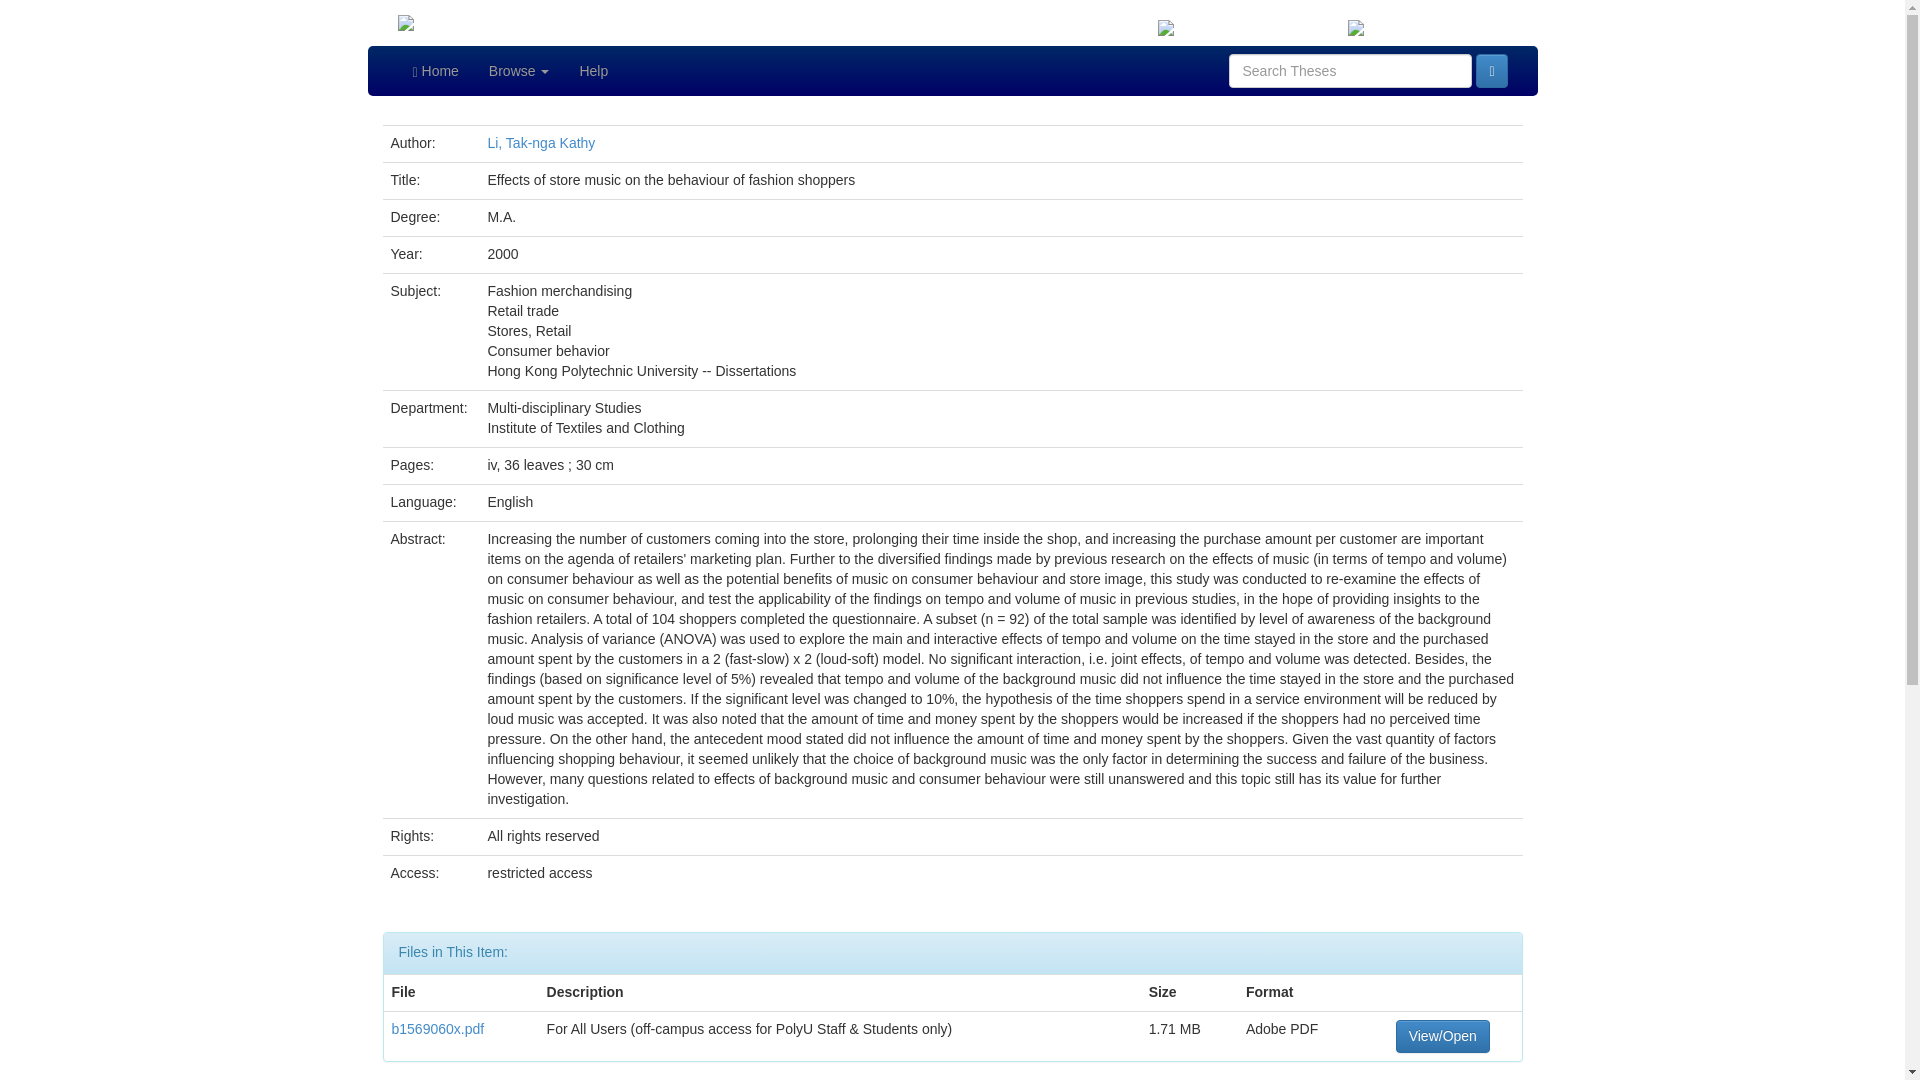  What do you see at coordinates (519, 71) in the screenshot?
I see `Browse` at bounding box center [519, 71].